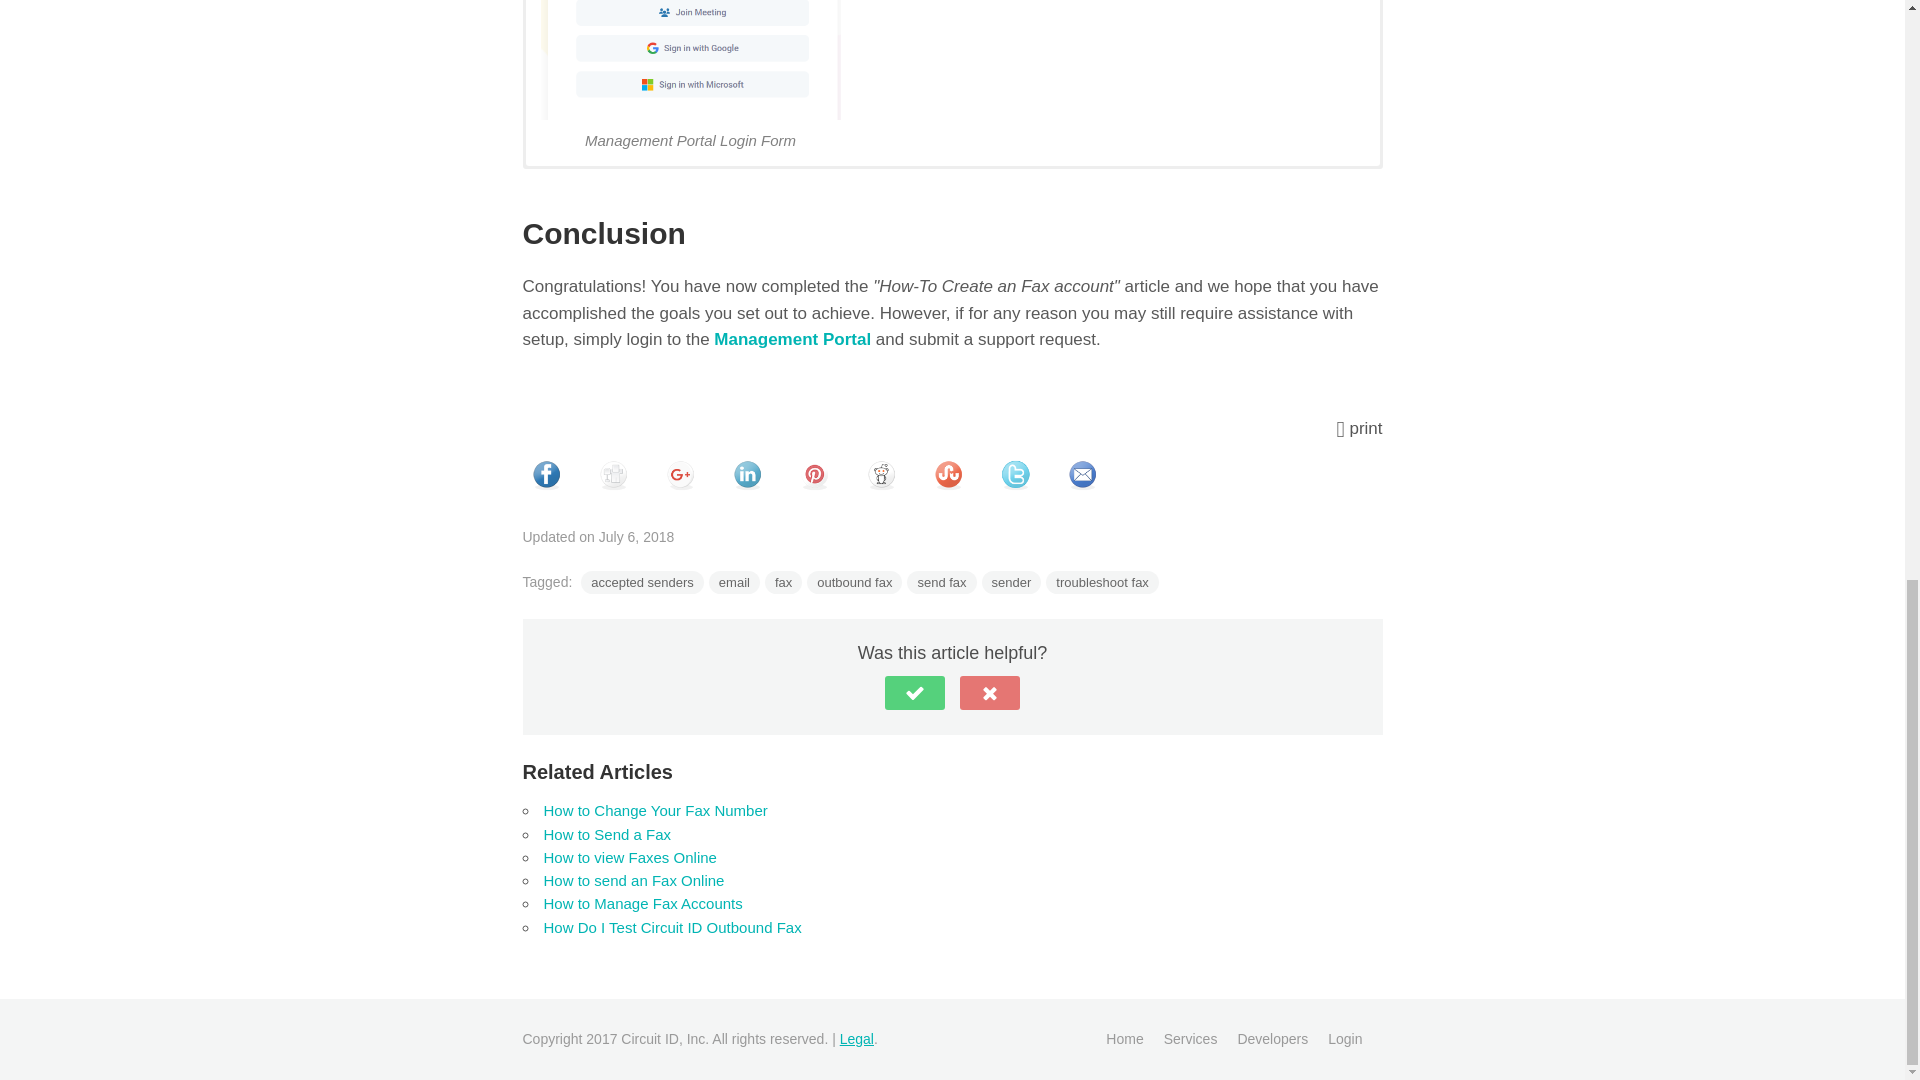 The width and height of the screenshot is (1920, 1080). What do you see at coordinates (813, 475) in the screenshot?
I see `pinterest` at bounding box center [813, 475].